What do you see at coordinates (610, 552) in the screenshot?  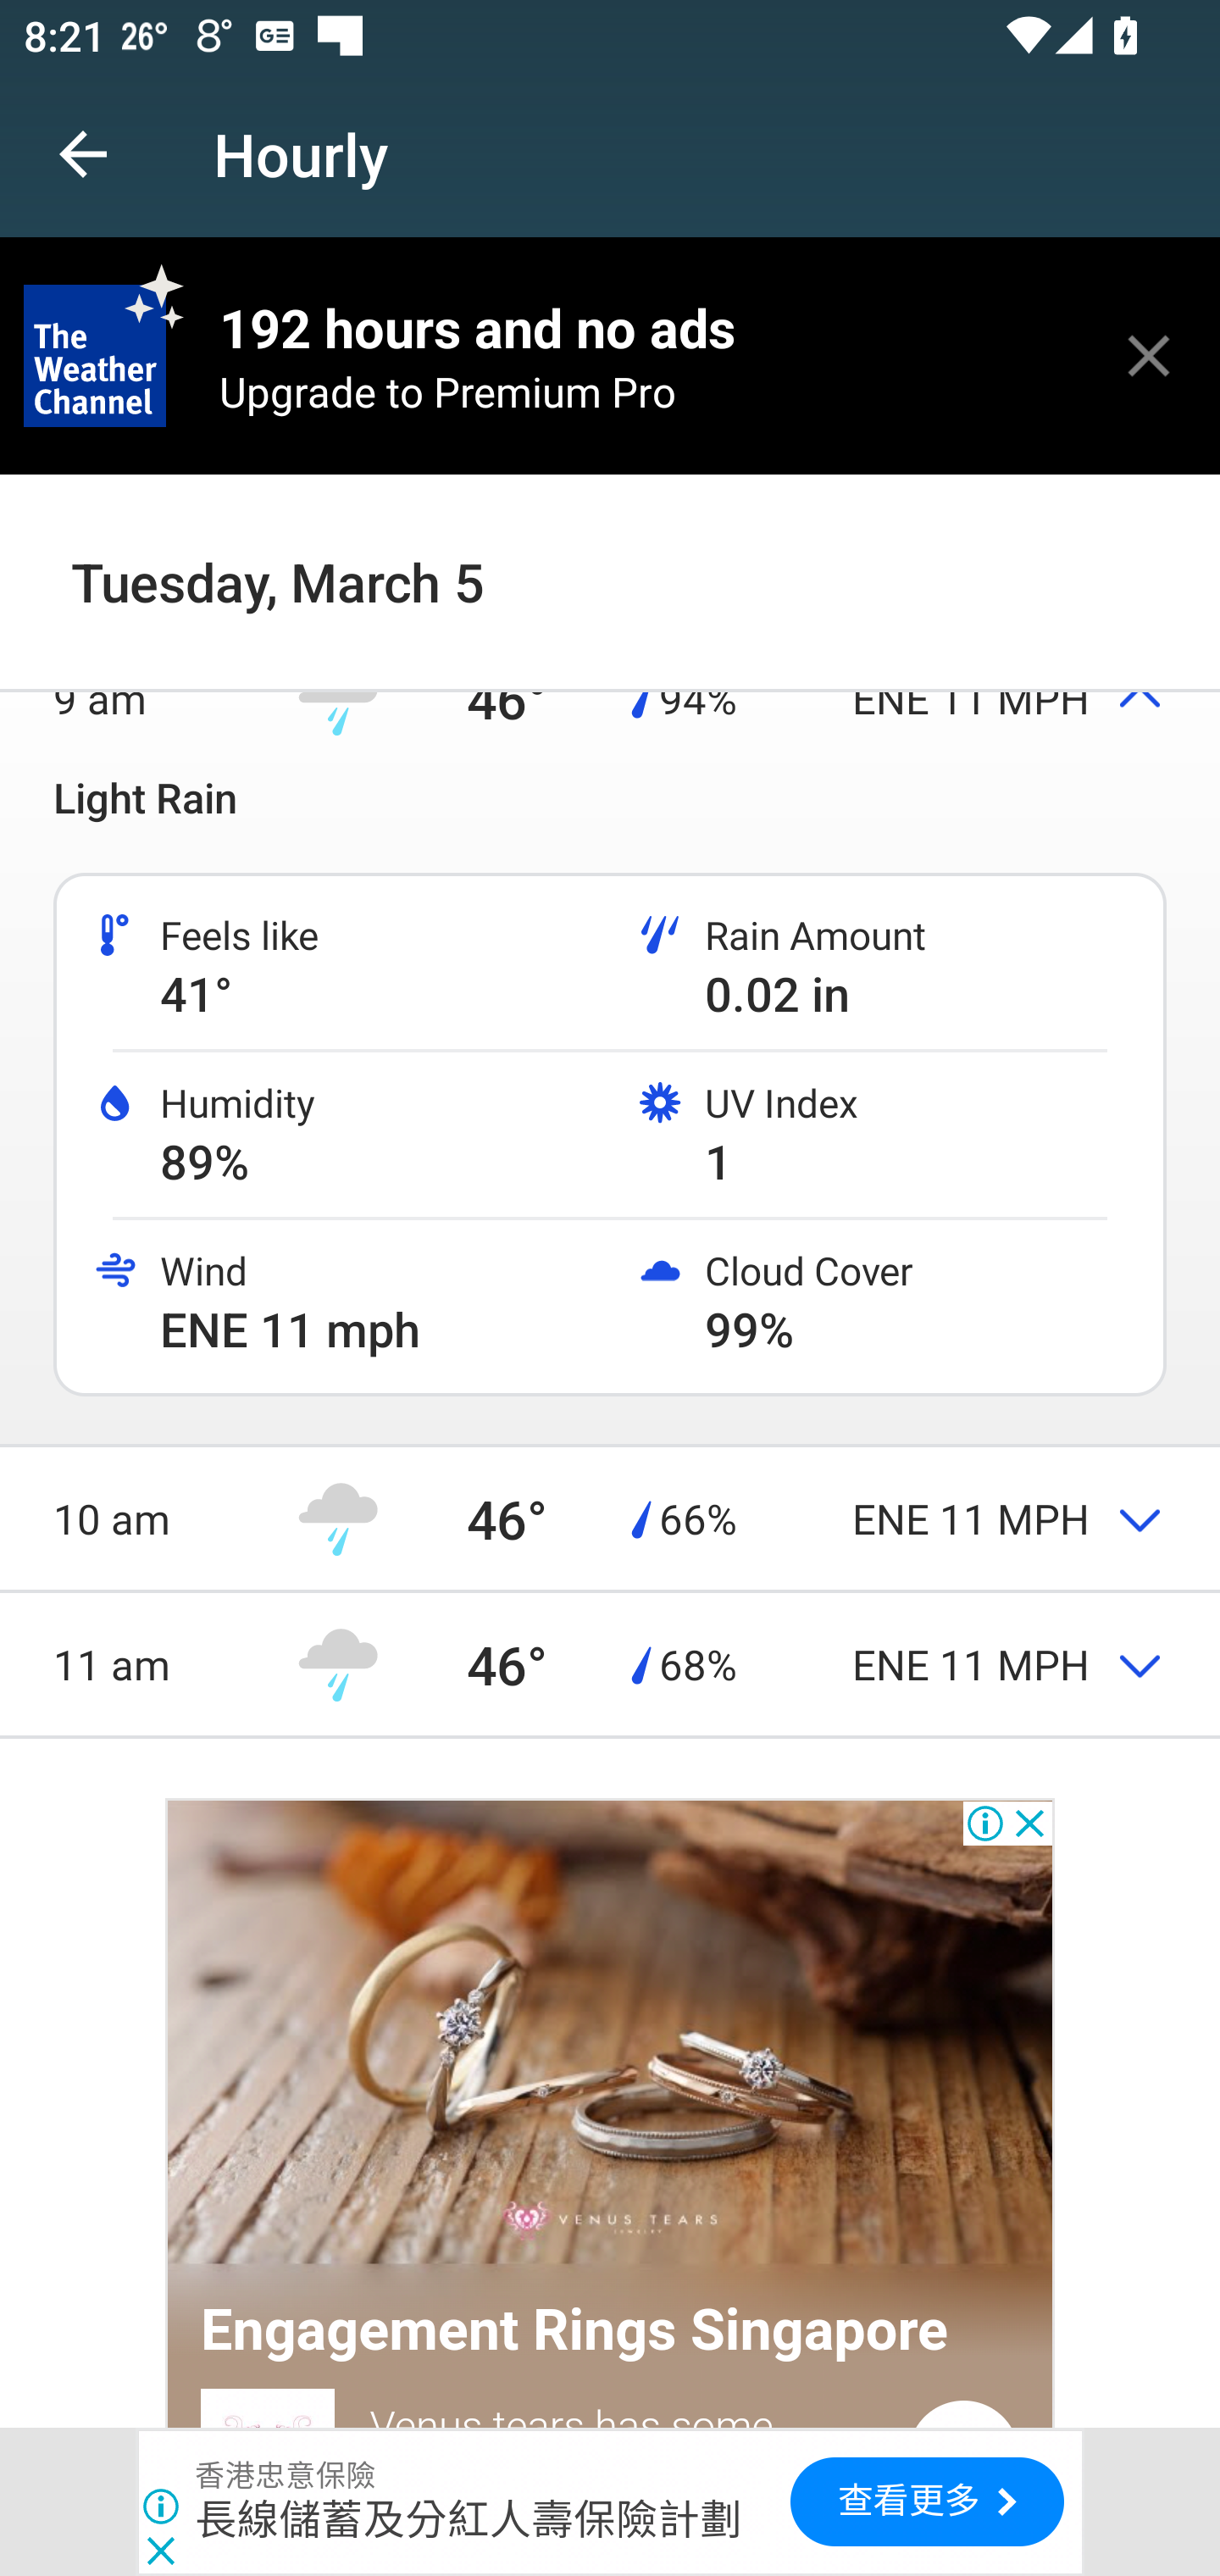 I see `8 am 46° 100% ENE 10 MPH` at bounding box center [610, 552].